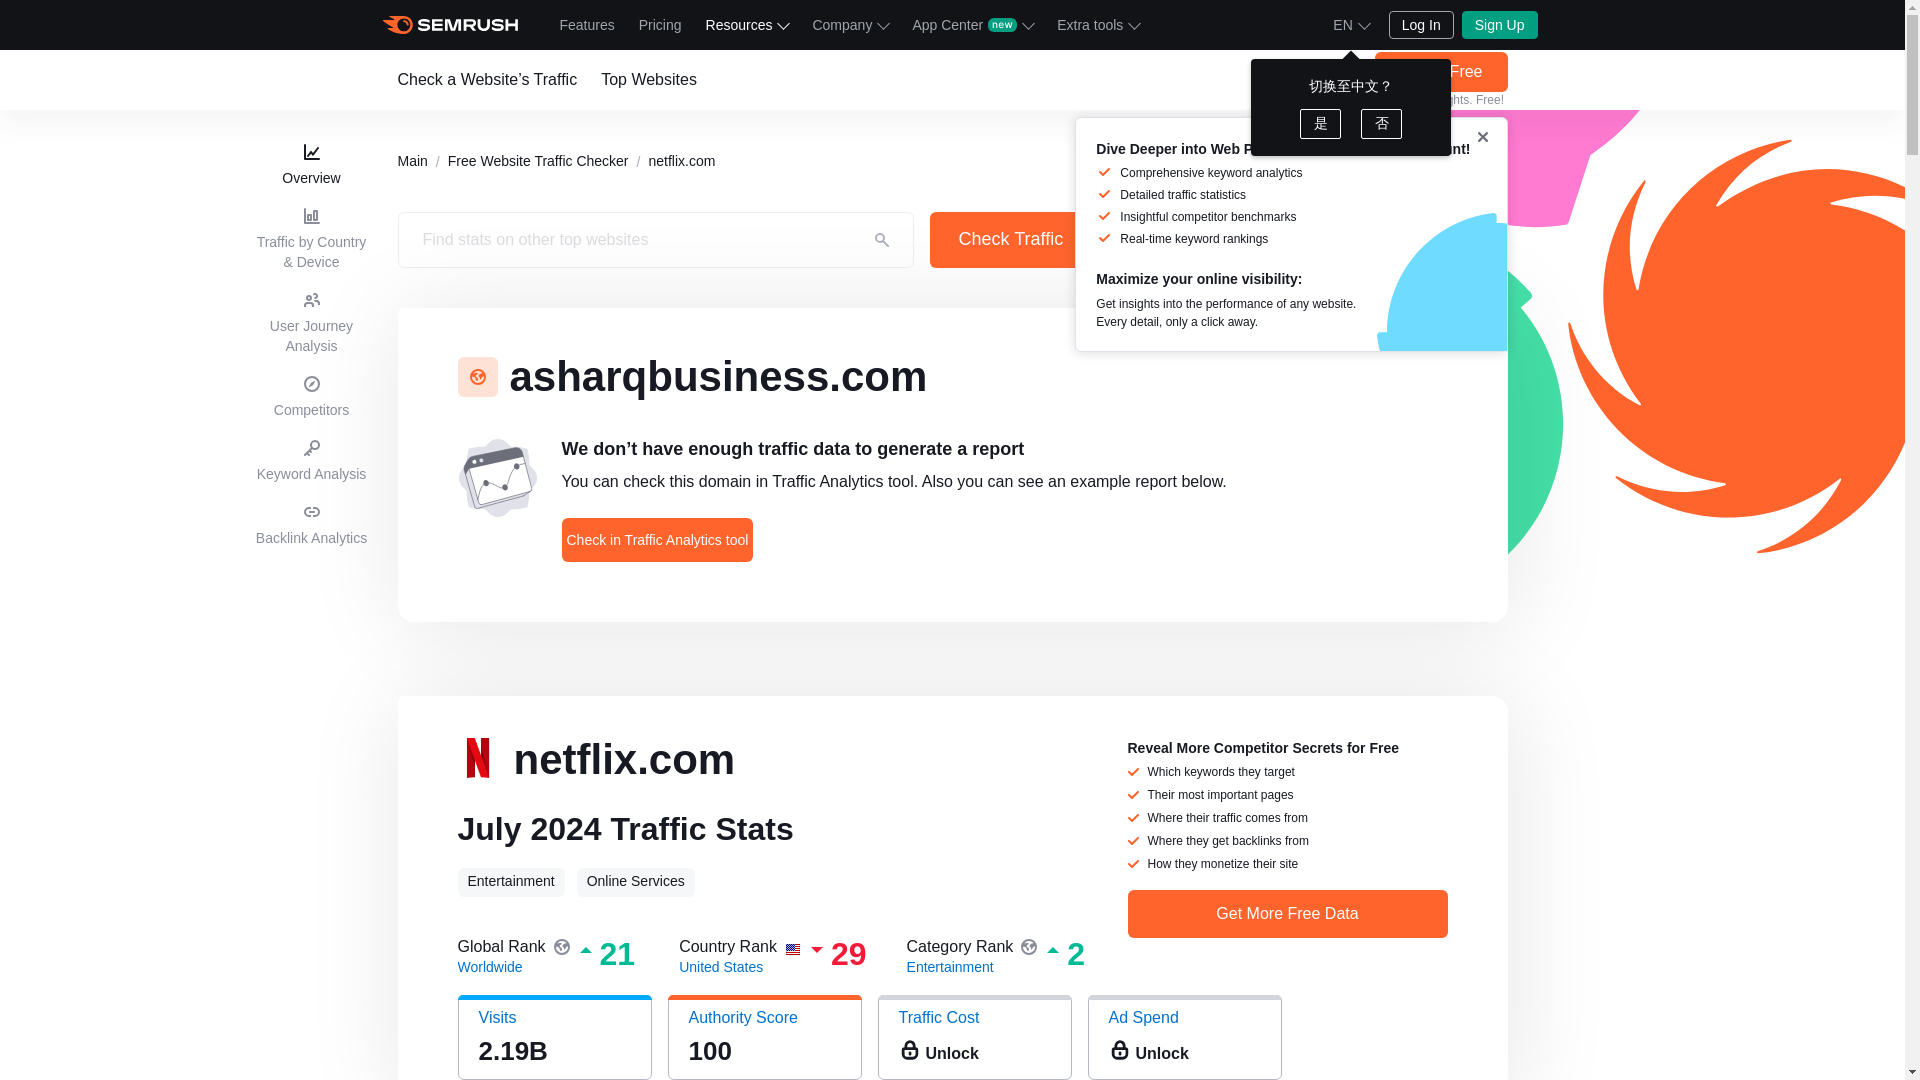  I want to click on Extra tools, so click(1097, 24).